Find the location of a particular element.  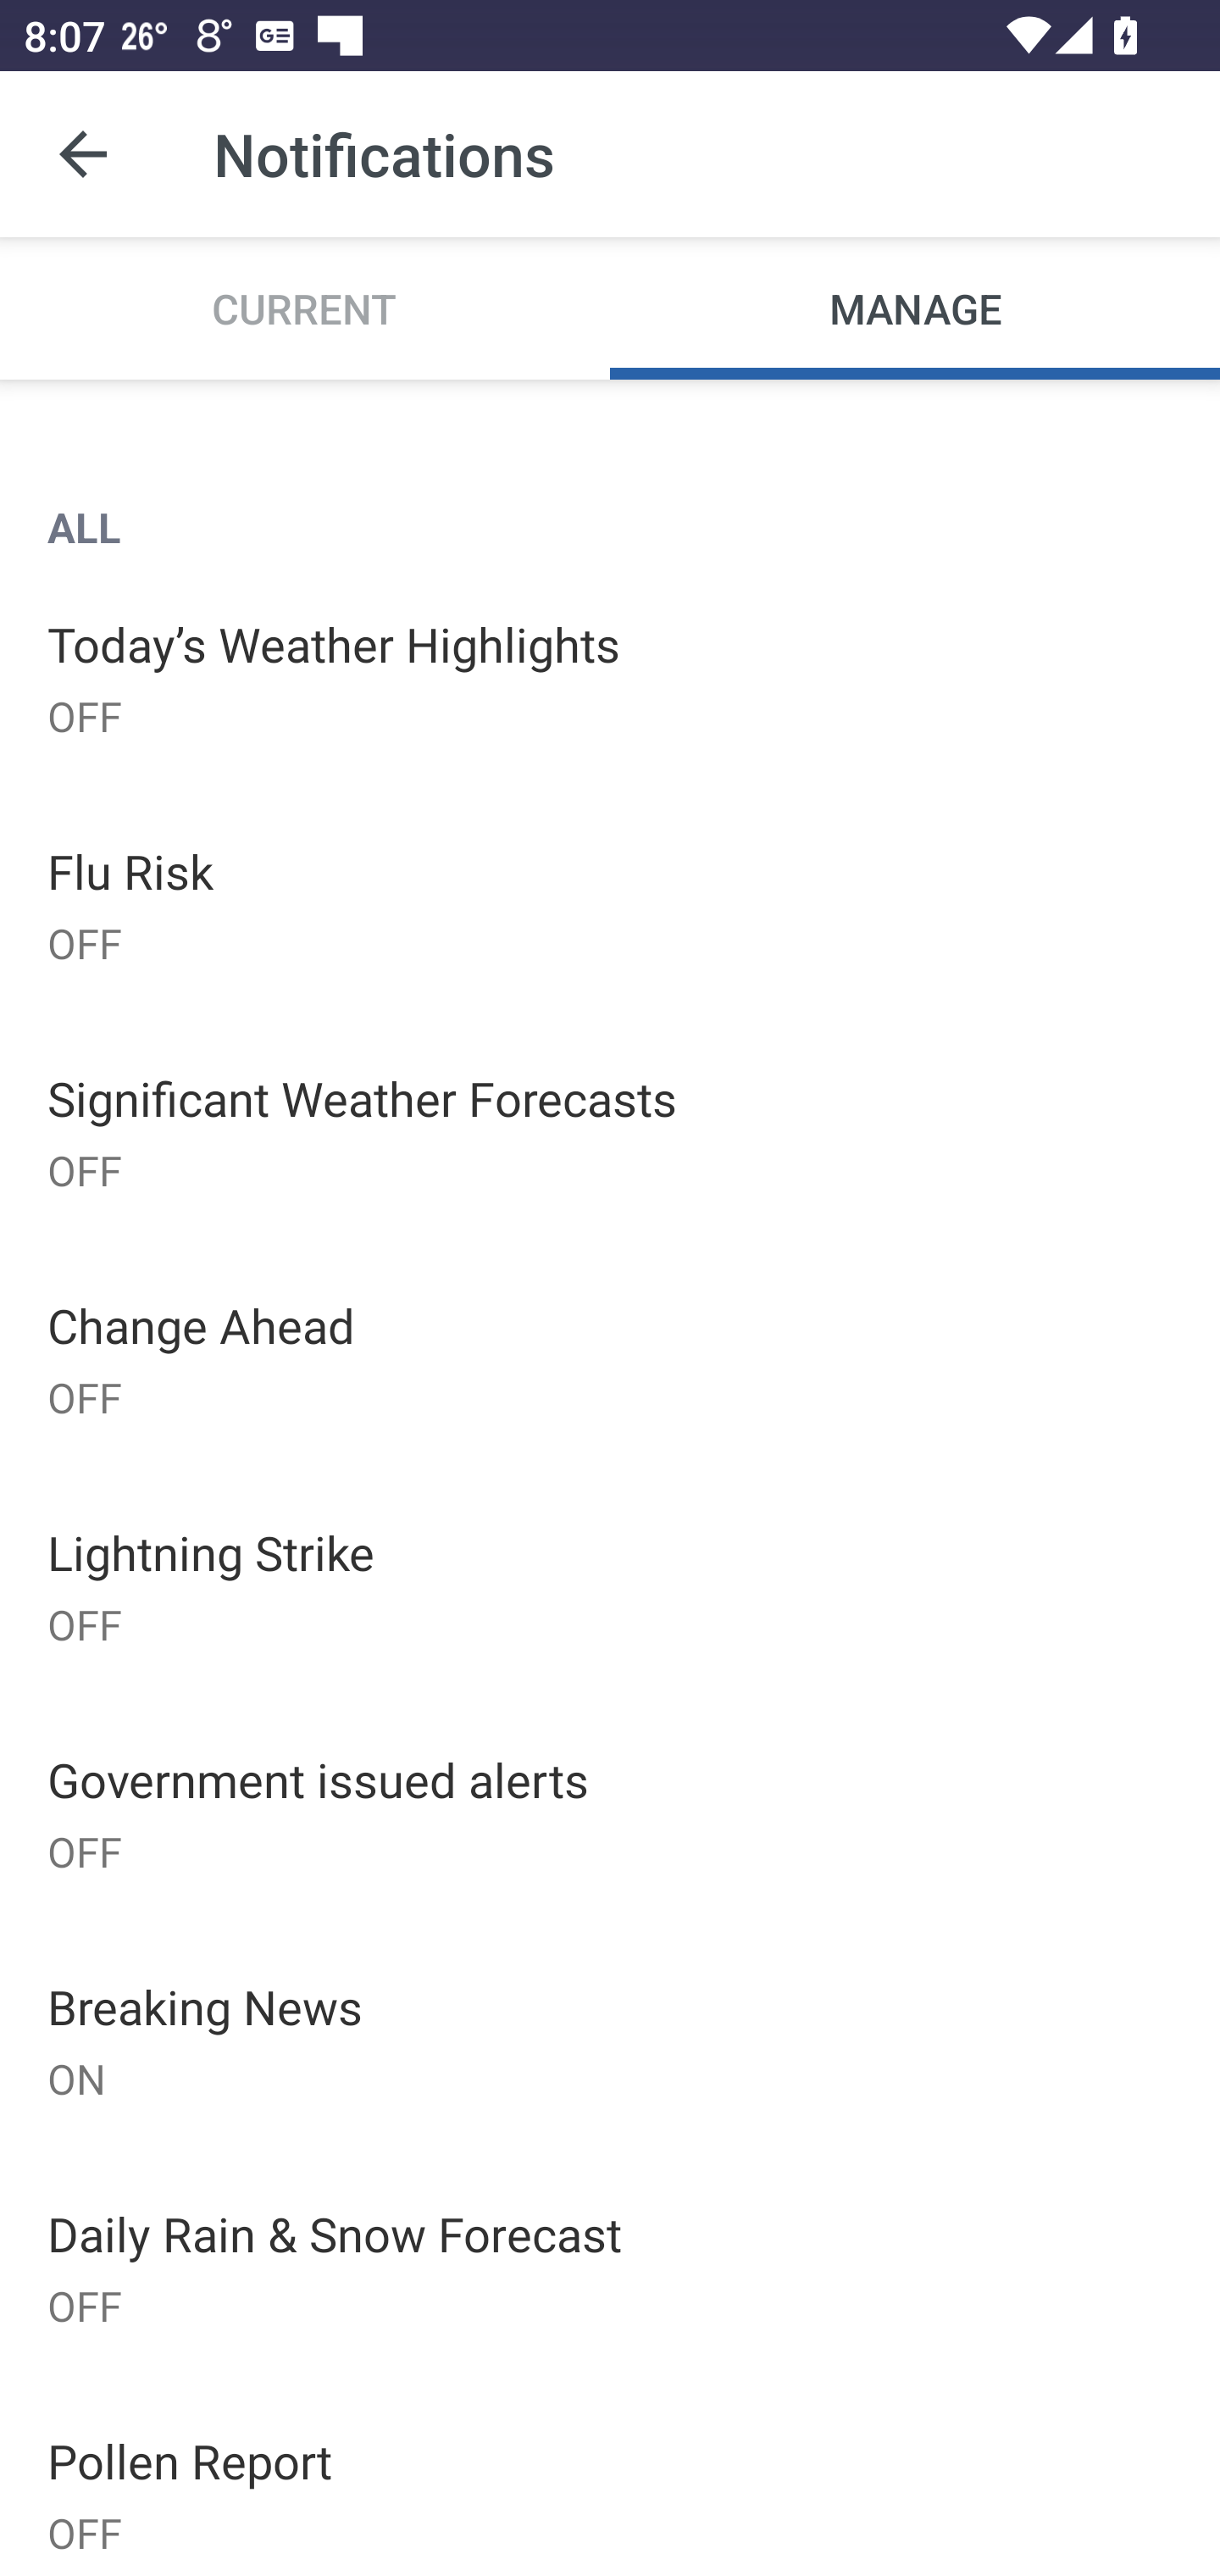

Change Ahead OFF is located at coordinates (610, 1359).